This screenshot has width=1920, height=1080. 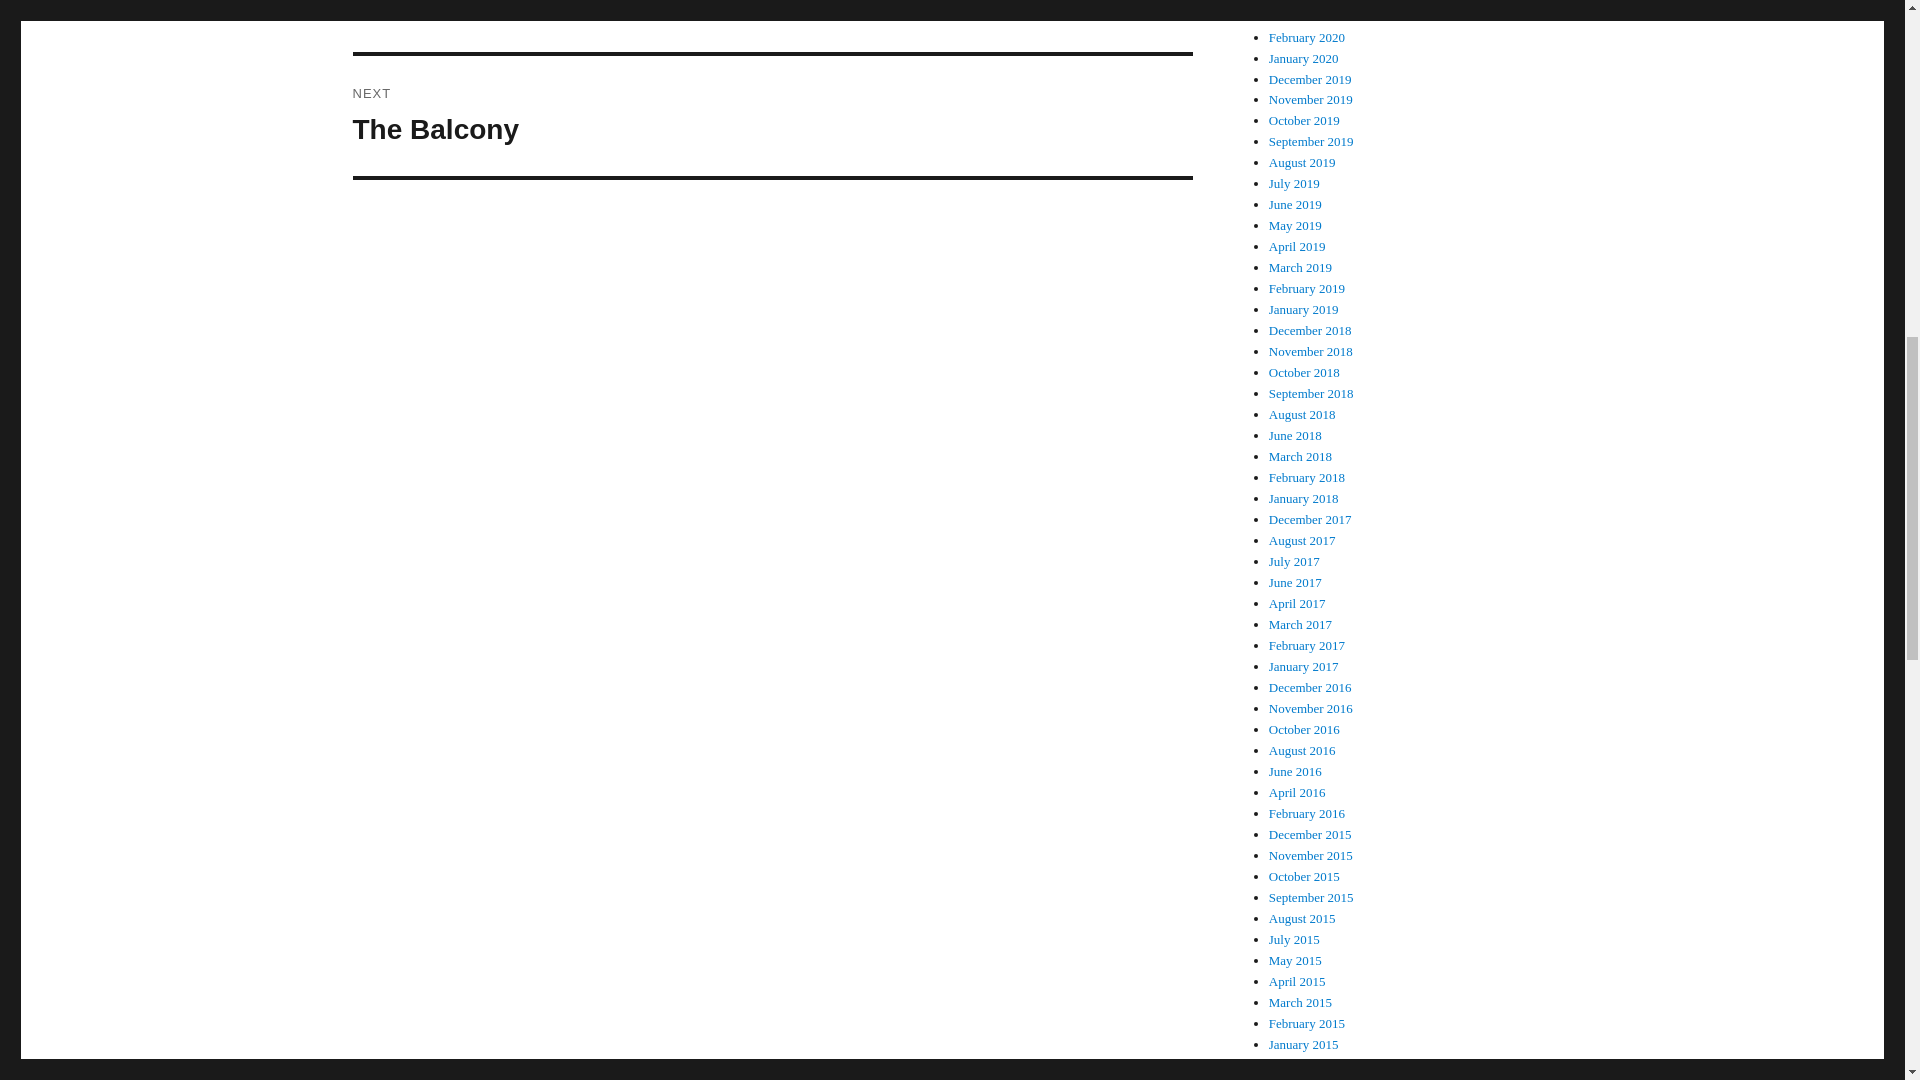 I want to click on January 2019, so click(x=1310, y=80).